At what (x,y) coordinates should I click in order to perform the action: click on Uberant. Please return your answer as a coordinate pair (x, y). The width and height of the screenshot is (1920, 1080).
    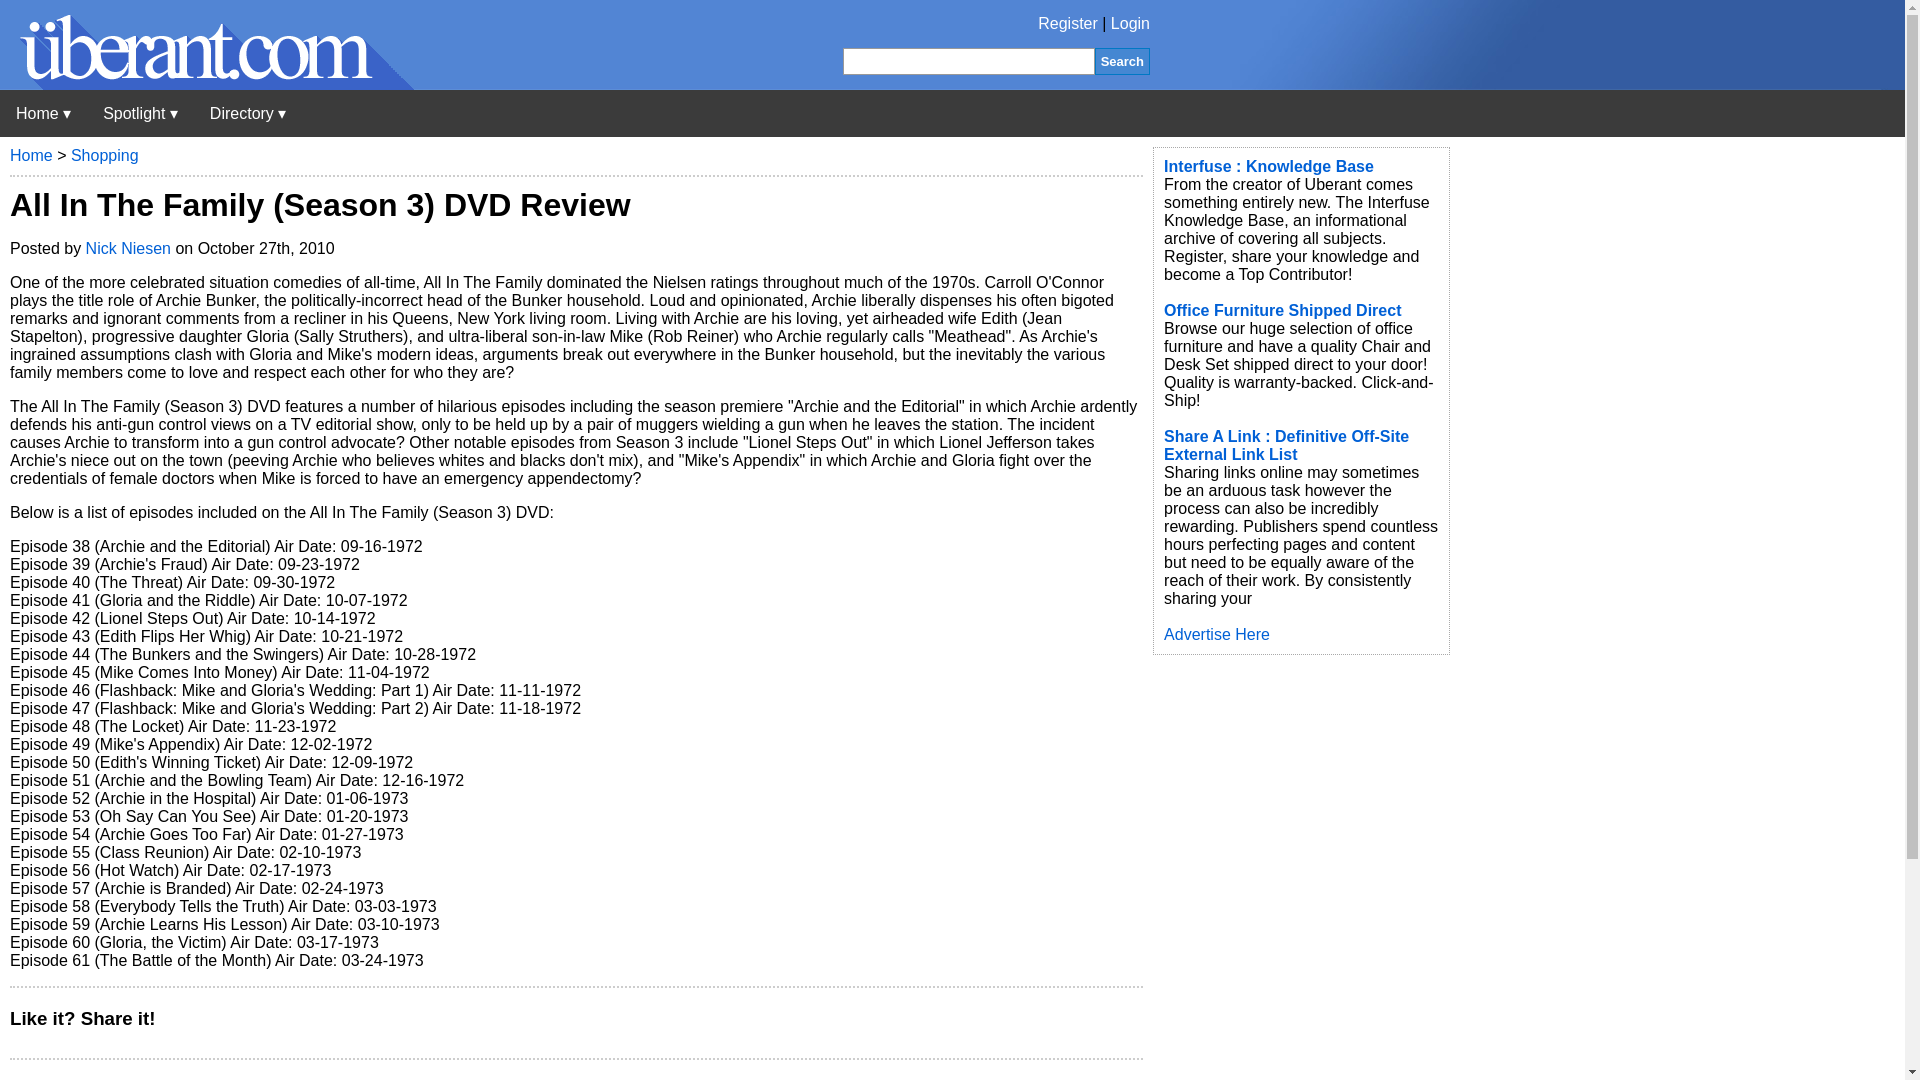
    Looking at the image, I should click on (43, 113).